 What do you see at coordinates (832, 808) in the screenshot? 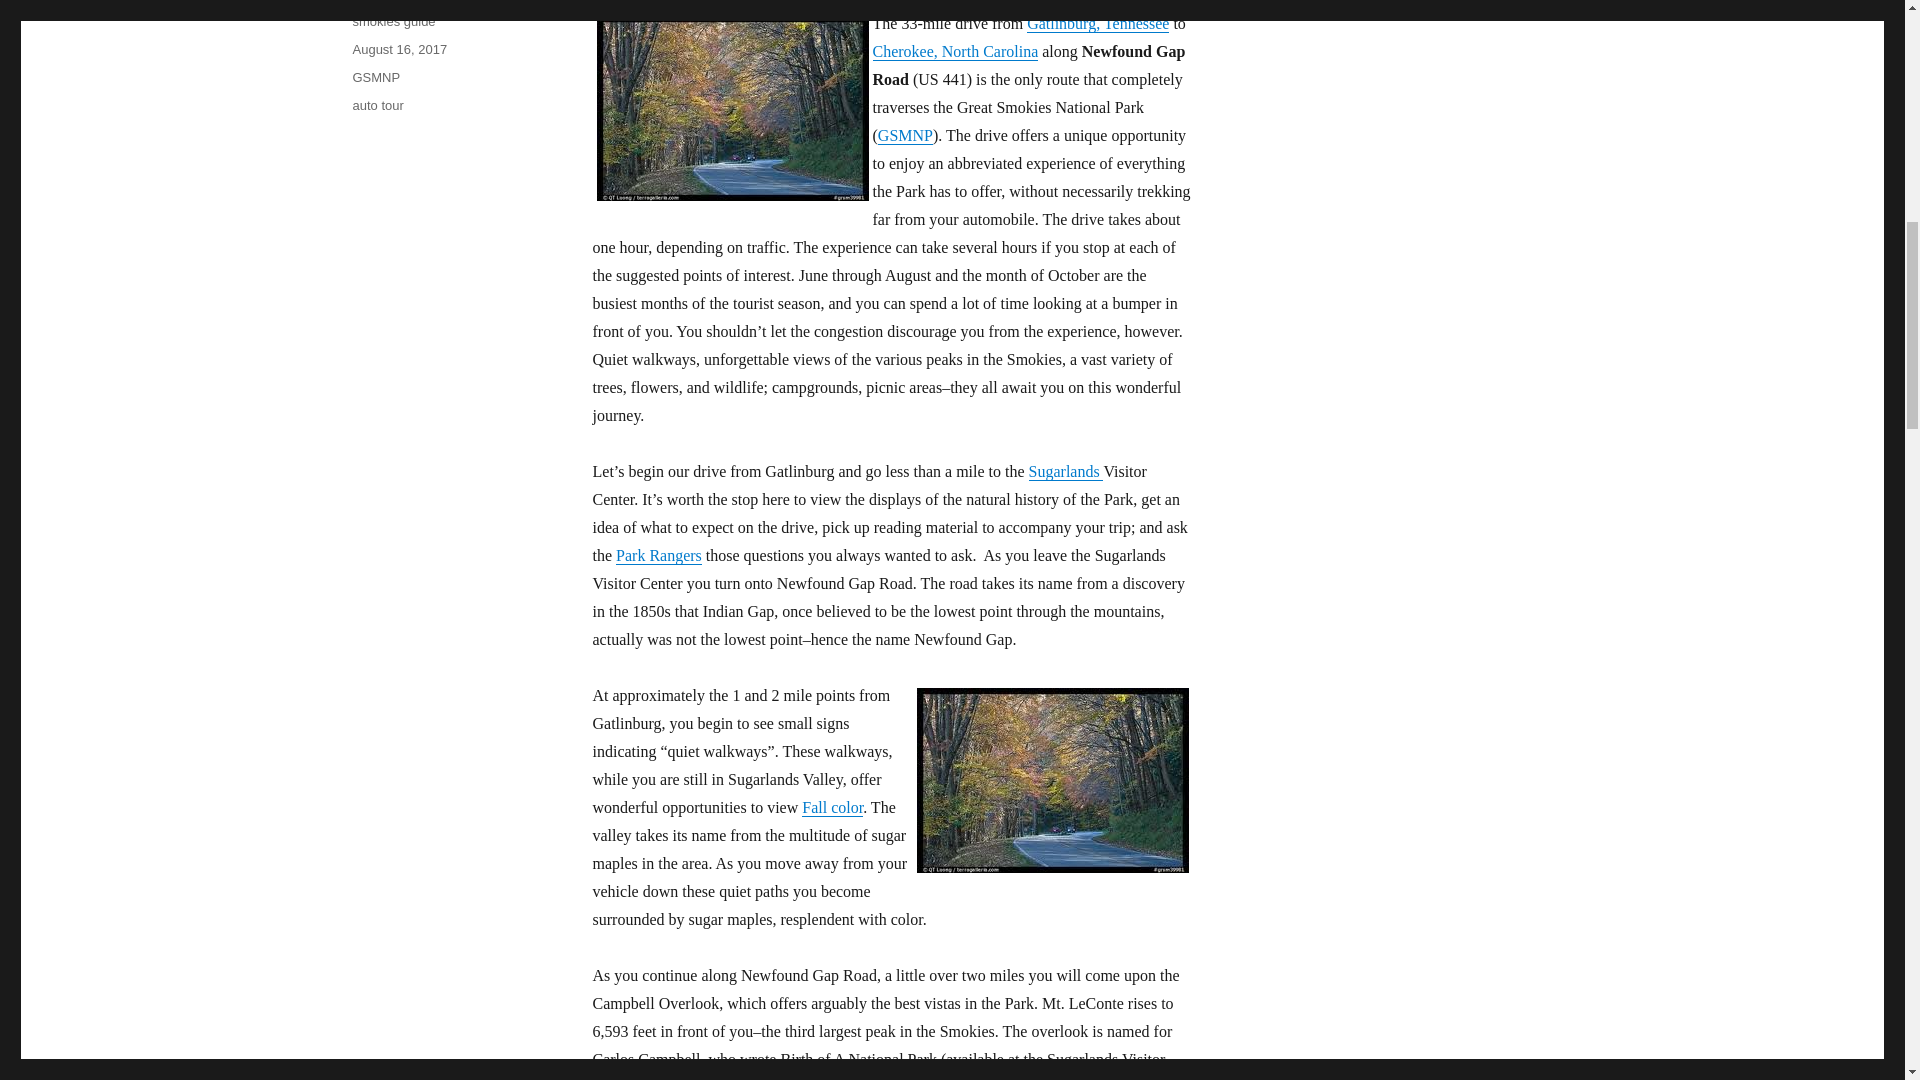
I see `Fall color` at bounding box center [832, 808].